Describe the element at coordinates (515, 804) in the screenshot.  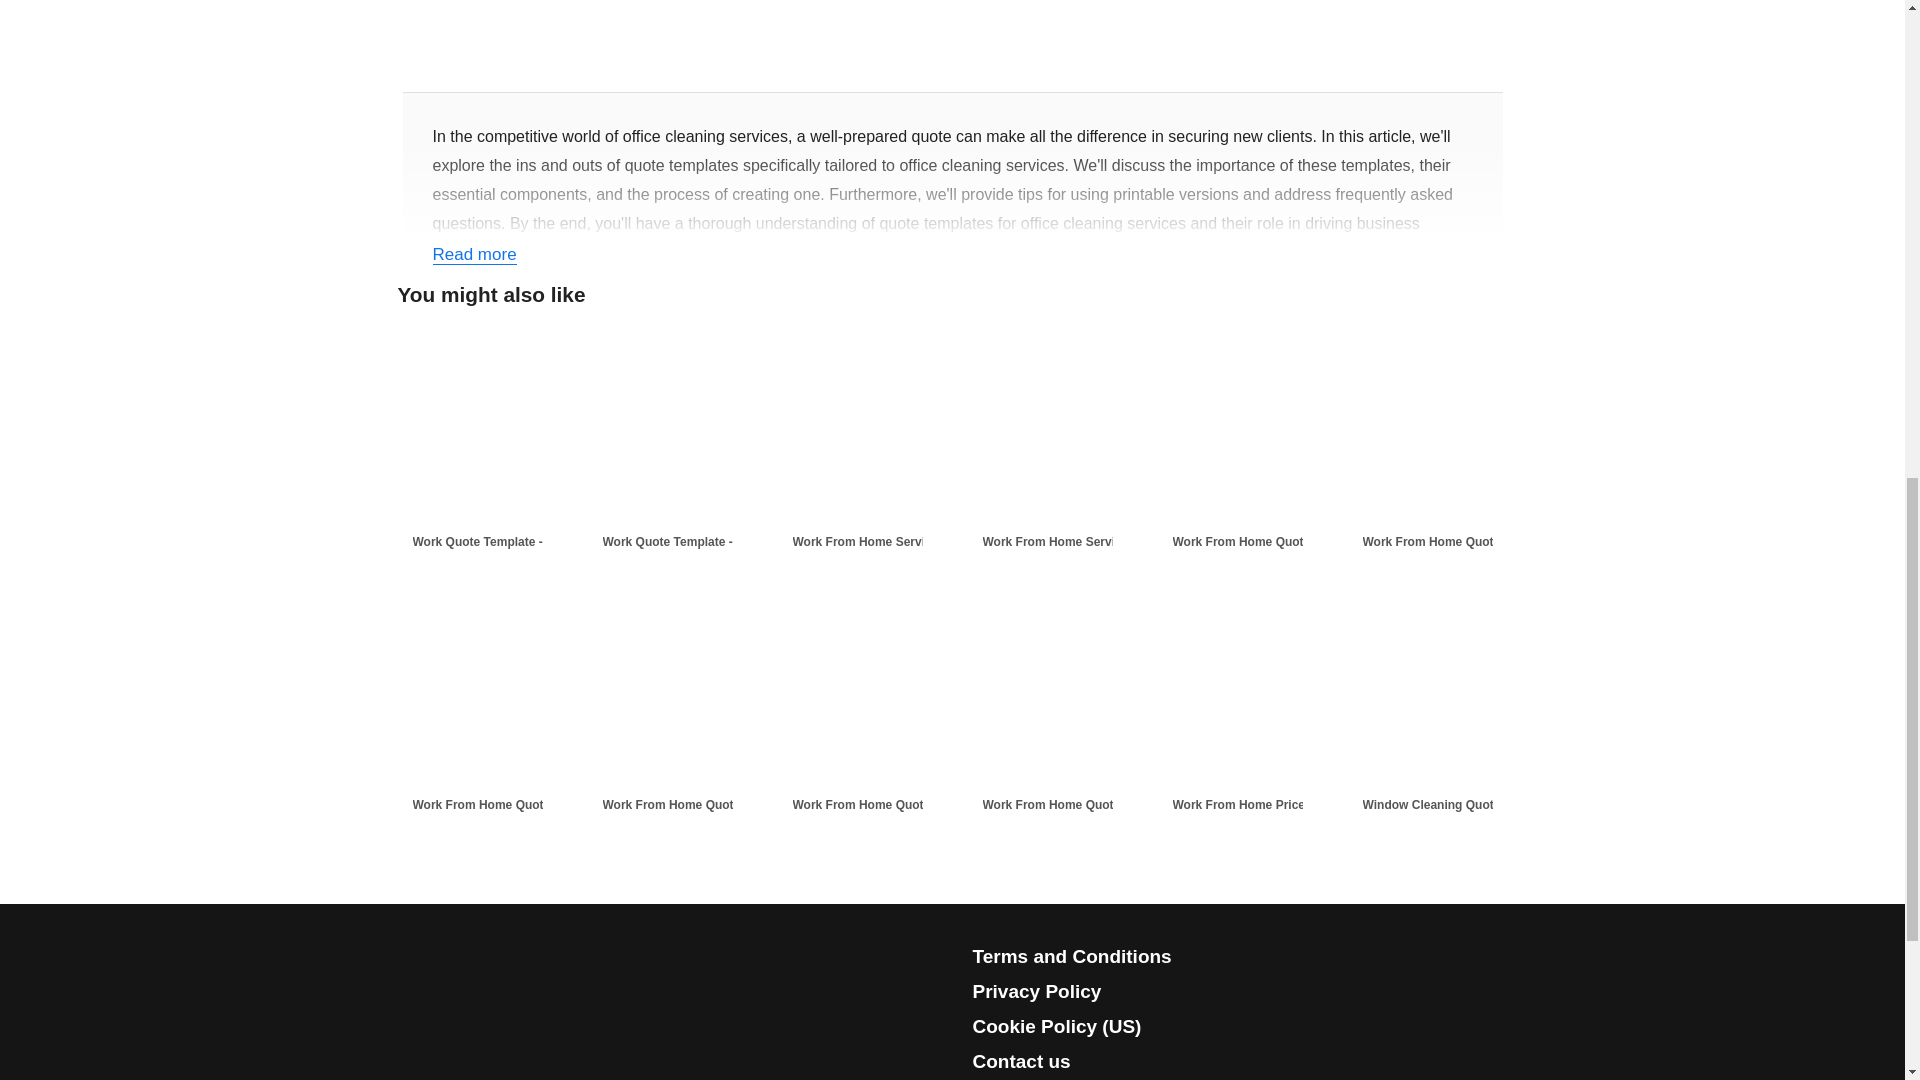
I see `Work From Home Quote Template - BLK` at that location.